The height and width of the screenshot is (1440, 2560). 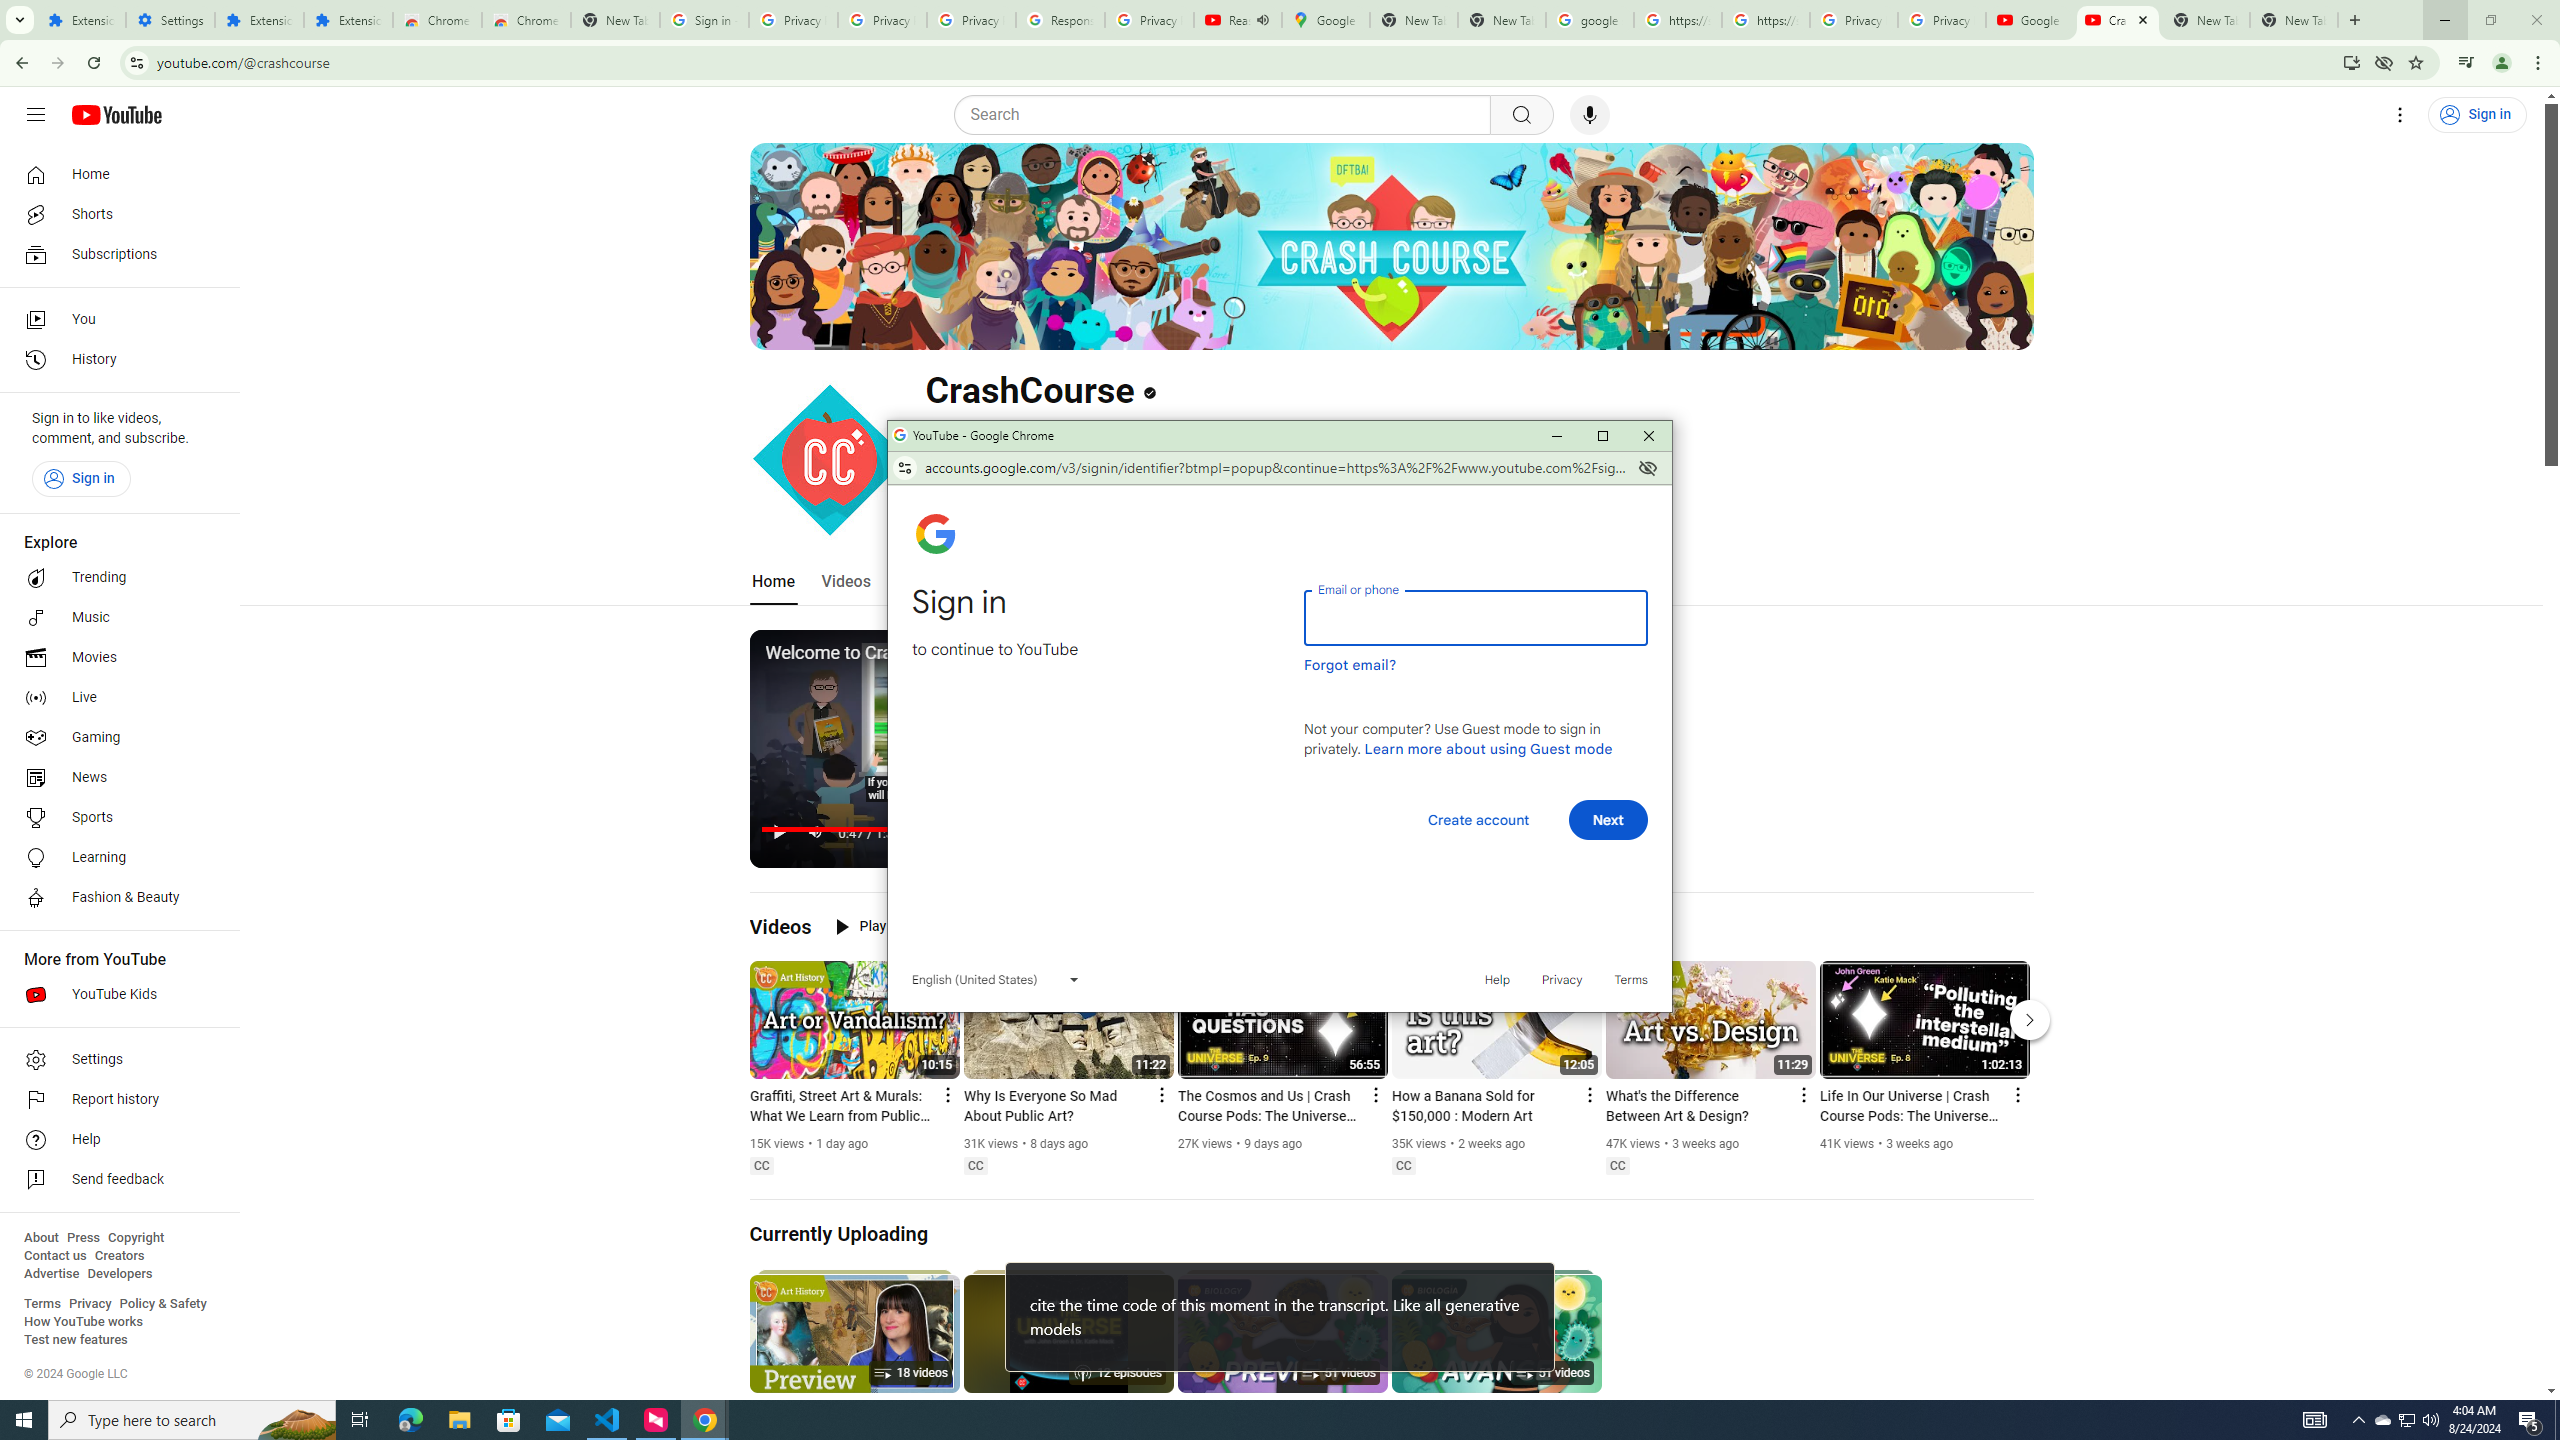 I want to click on Extensions, so click(x=846, y=582).